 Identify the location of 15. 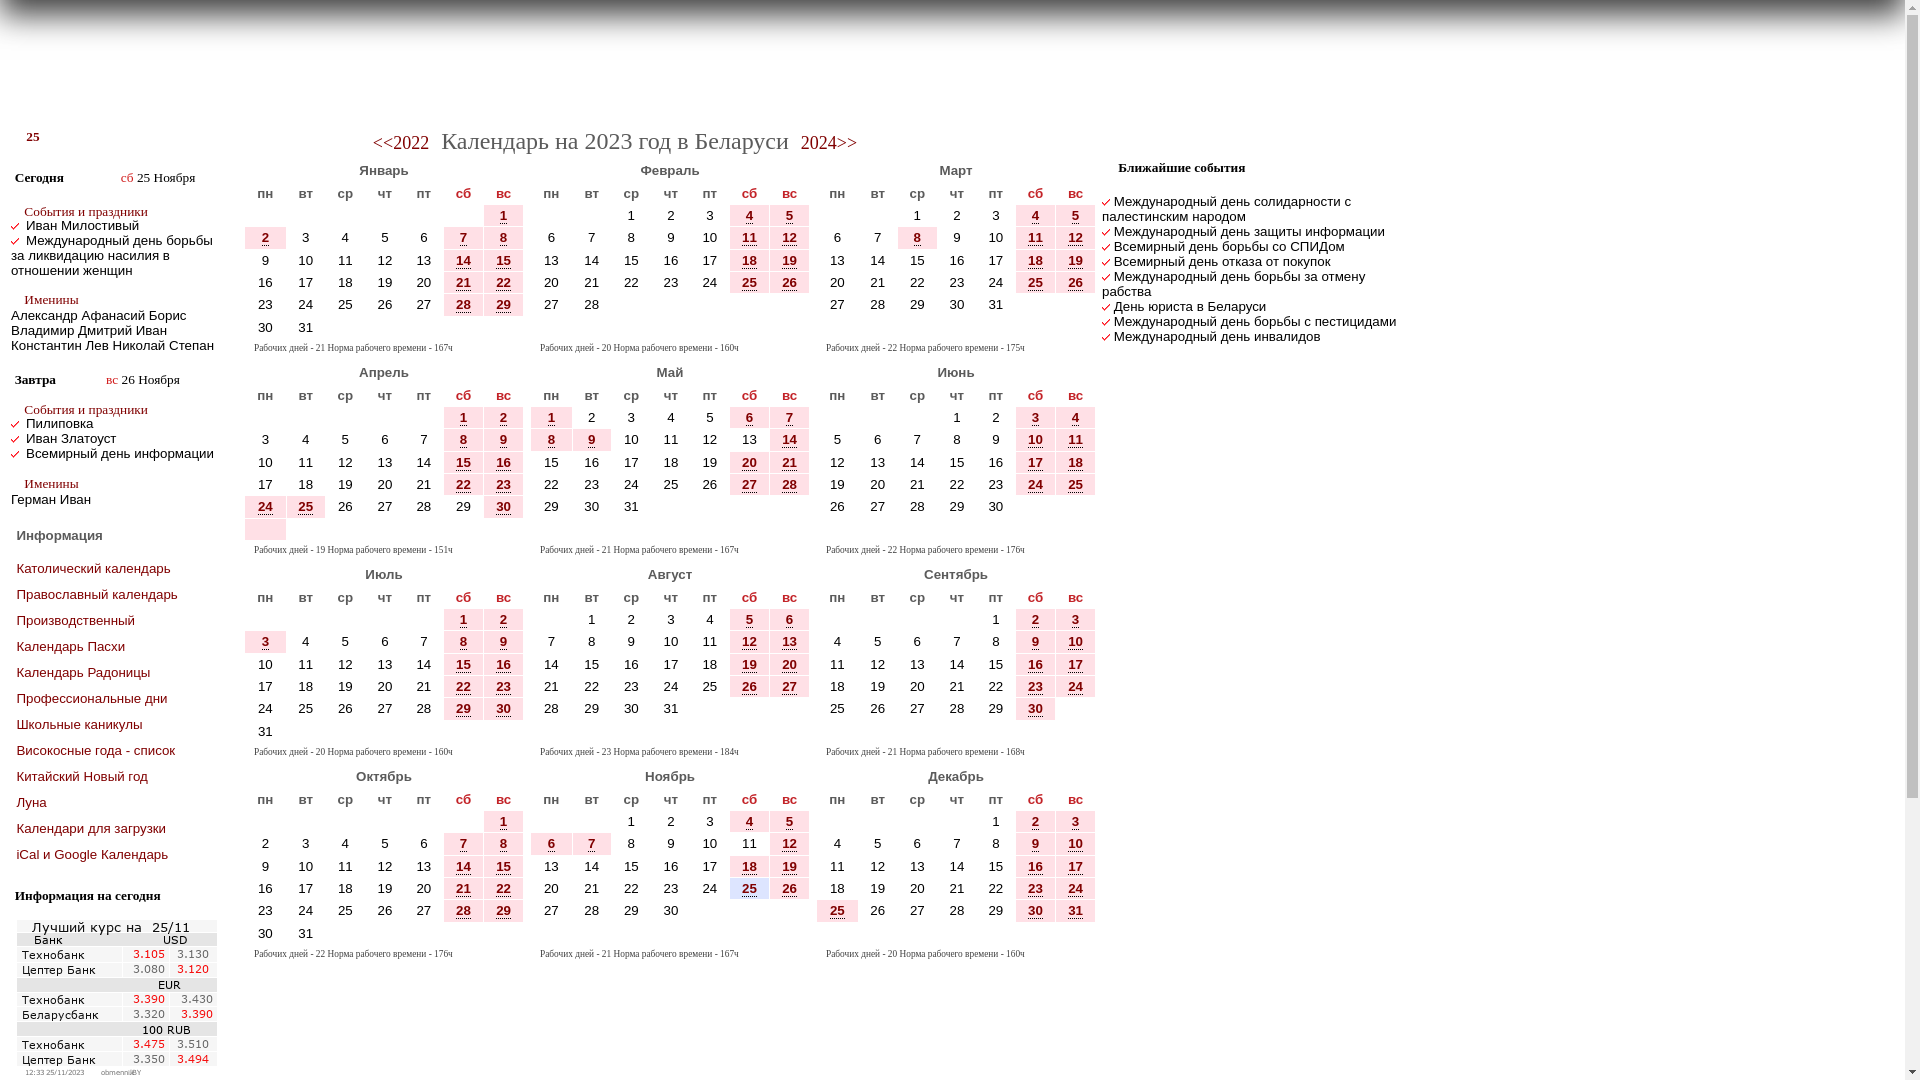
(504, 260).